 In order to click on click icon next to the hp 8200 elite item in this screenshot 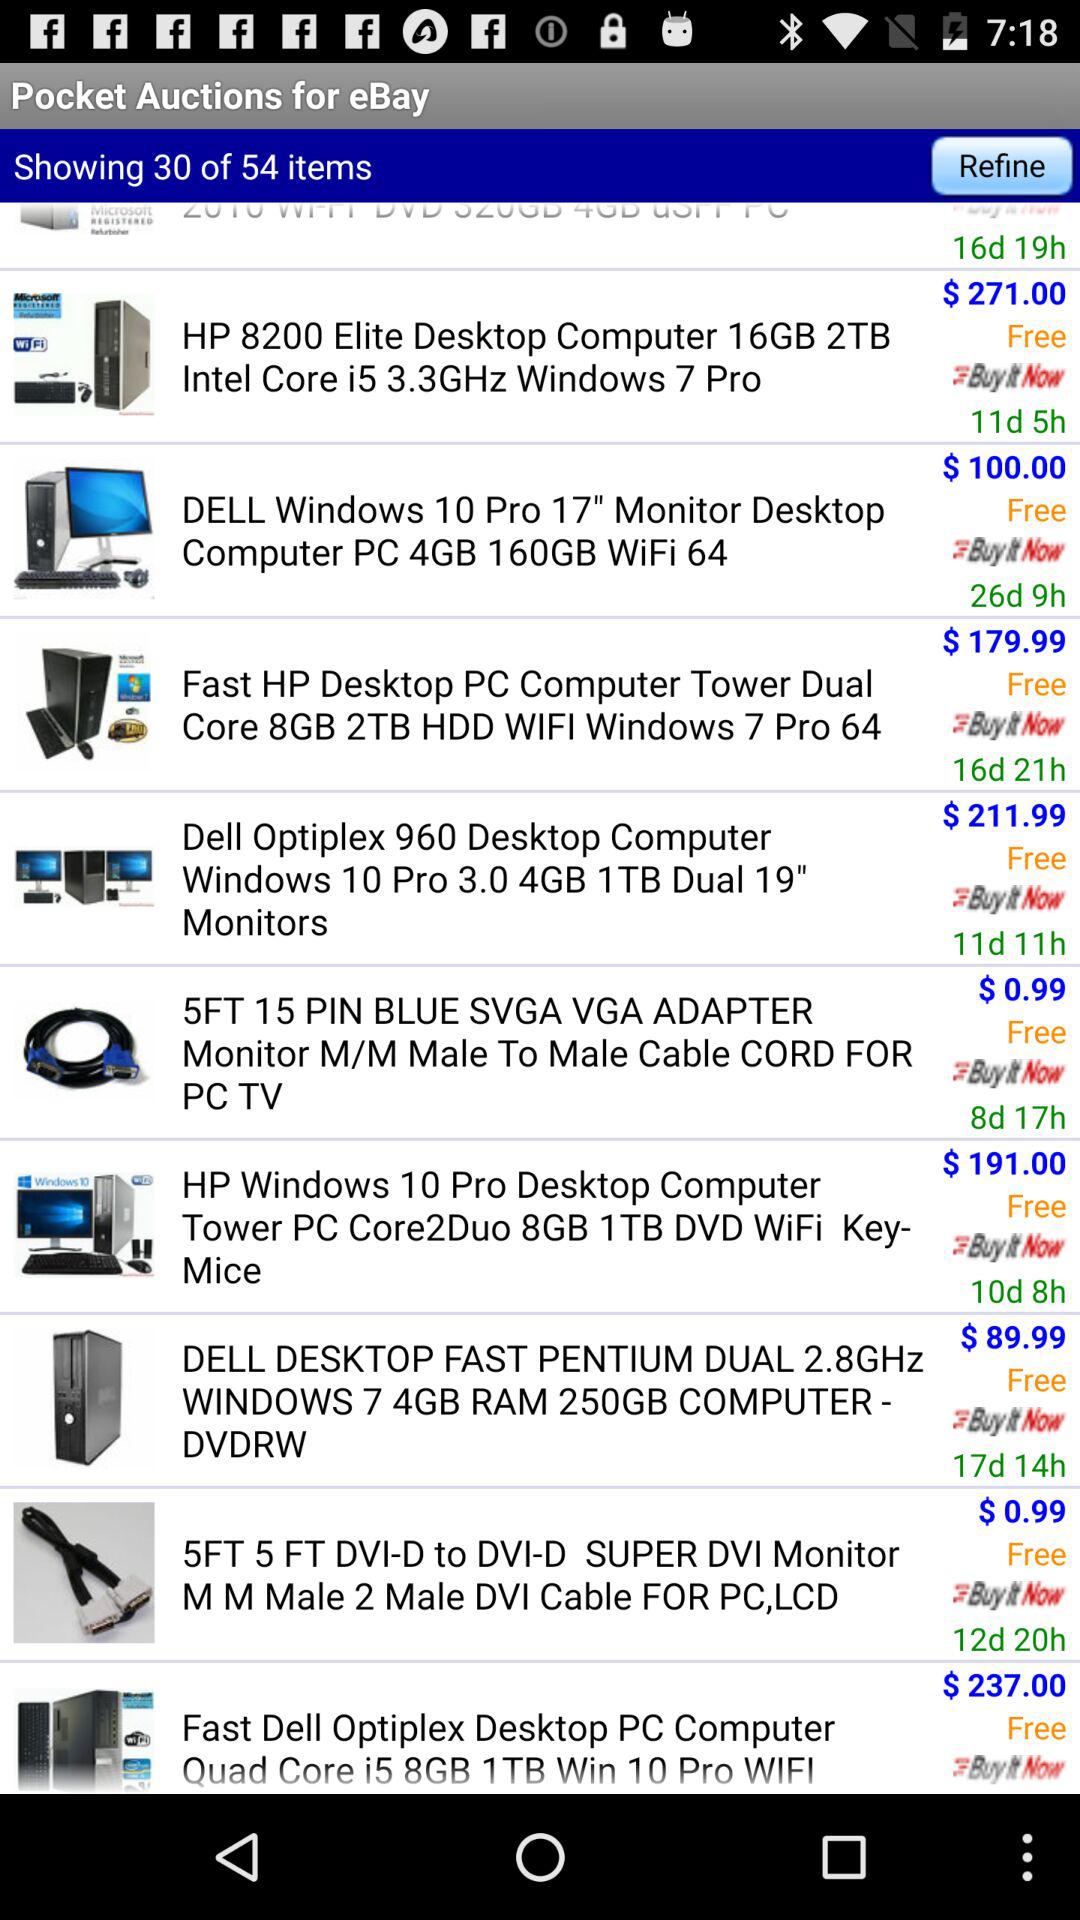, I will do `click(1018, 420)`.